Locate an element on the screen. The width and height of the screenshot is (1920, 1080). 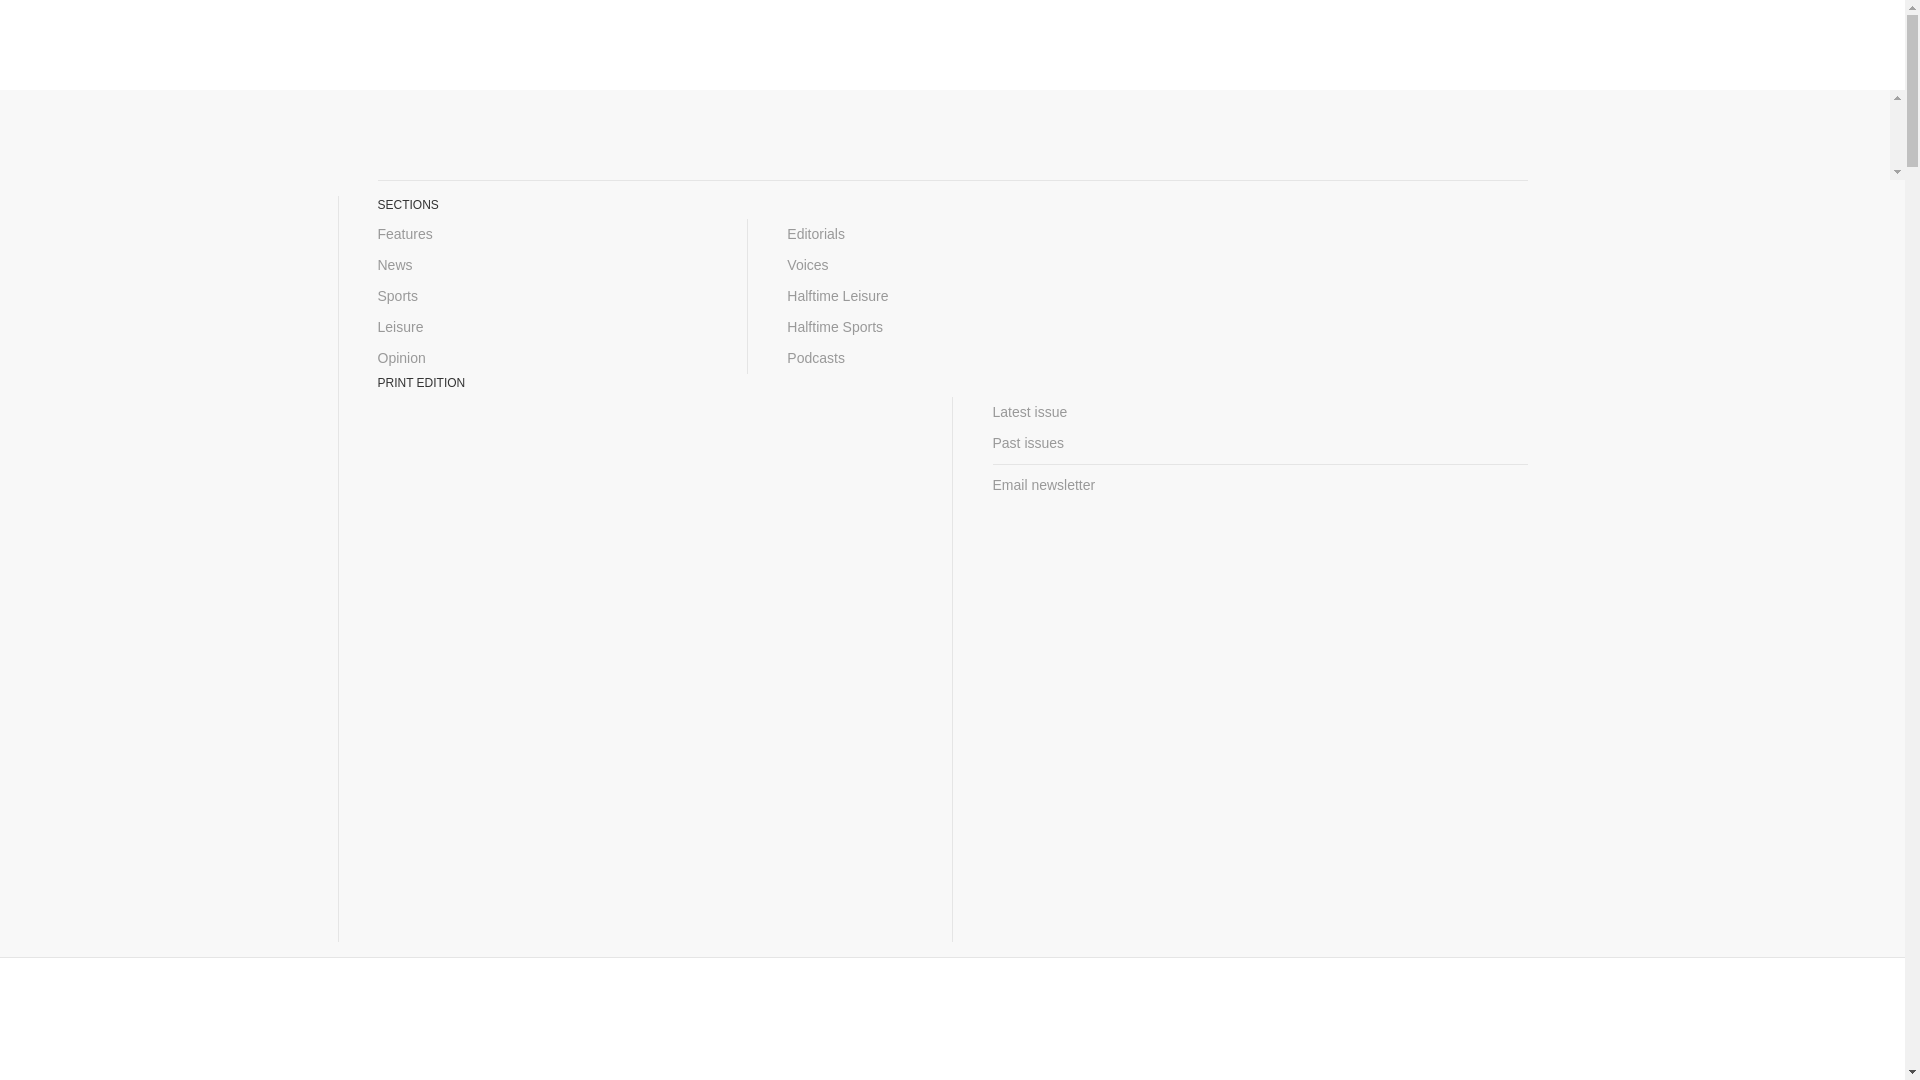
Sports is located at coordinates (543, 296).